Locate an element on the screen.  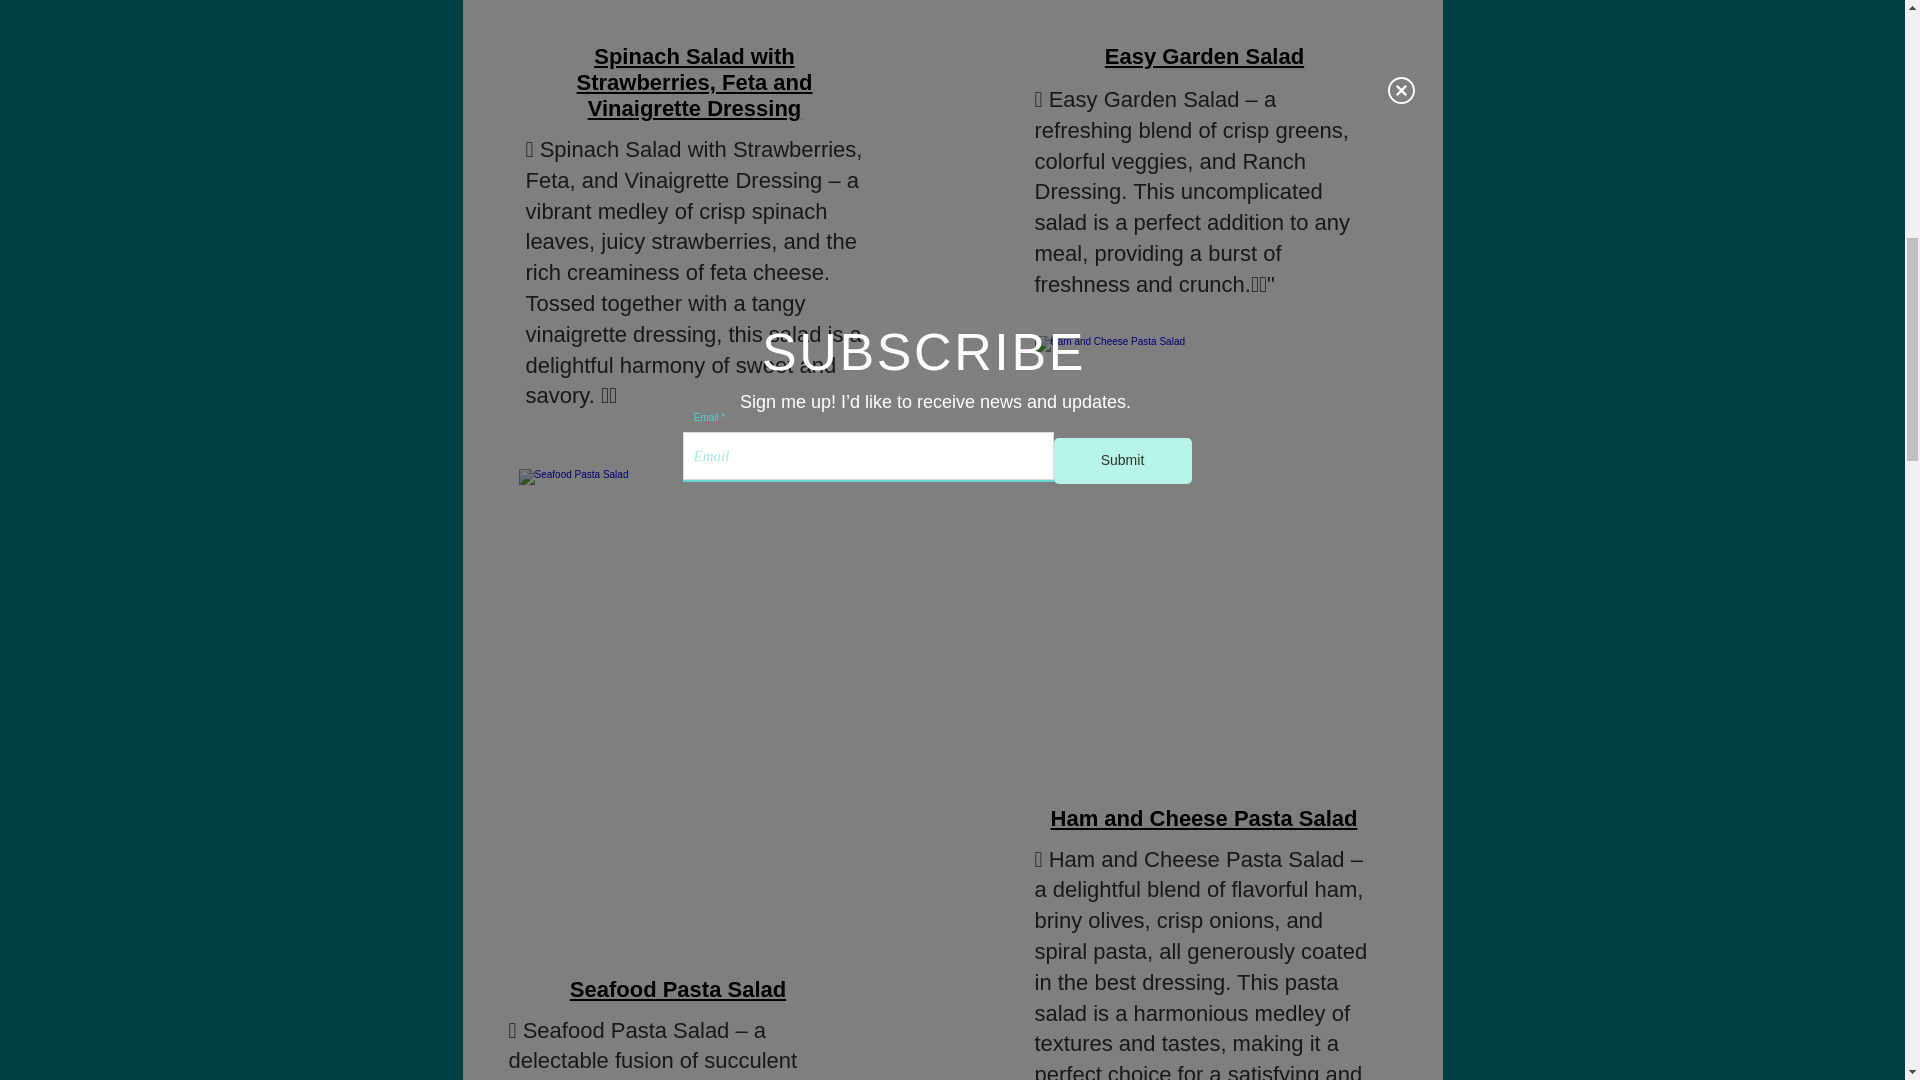
Ham and Cheese Pasta Salad is located at coordinates (1204, 818).